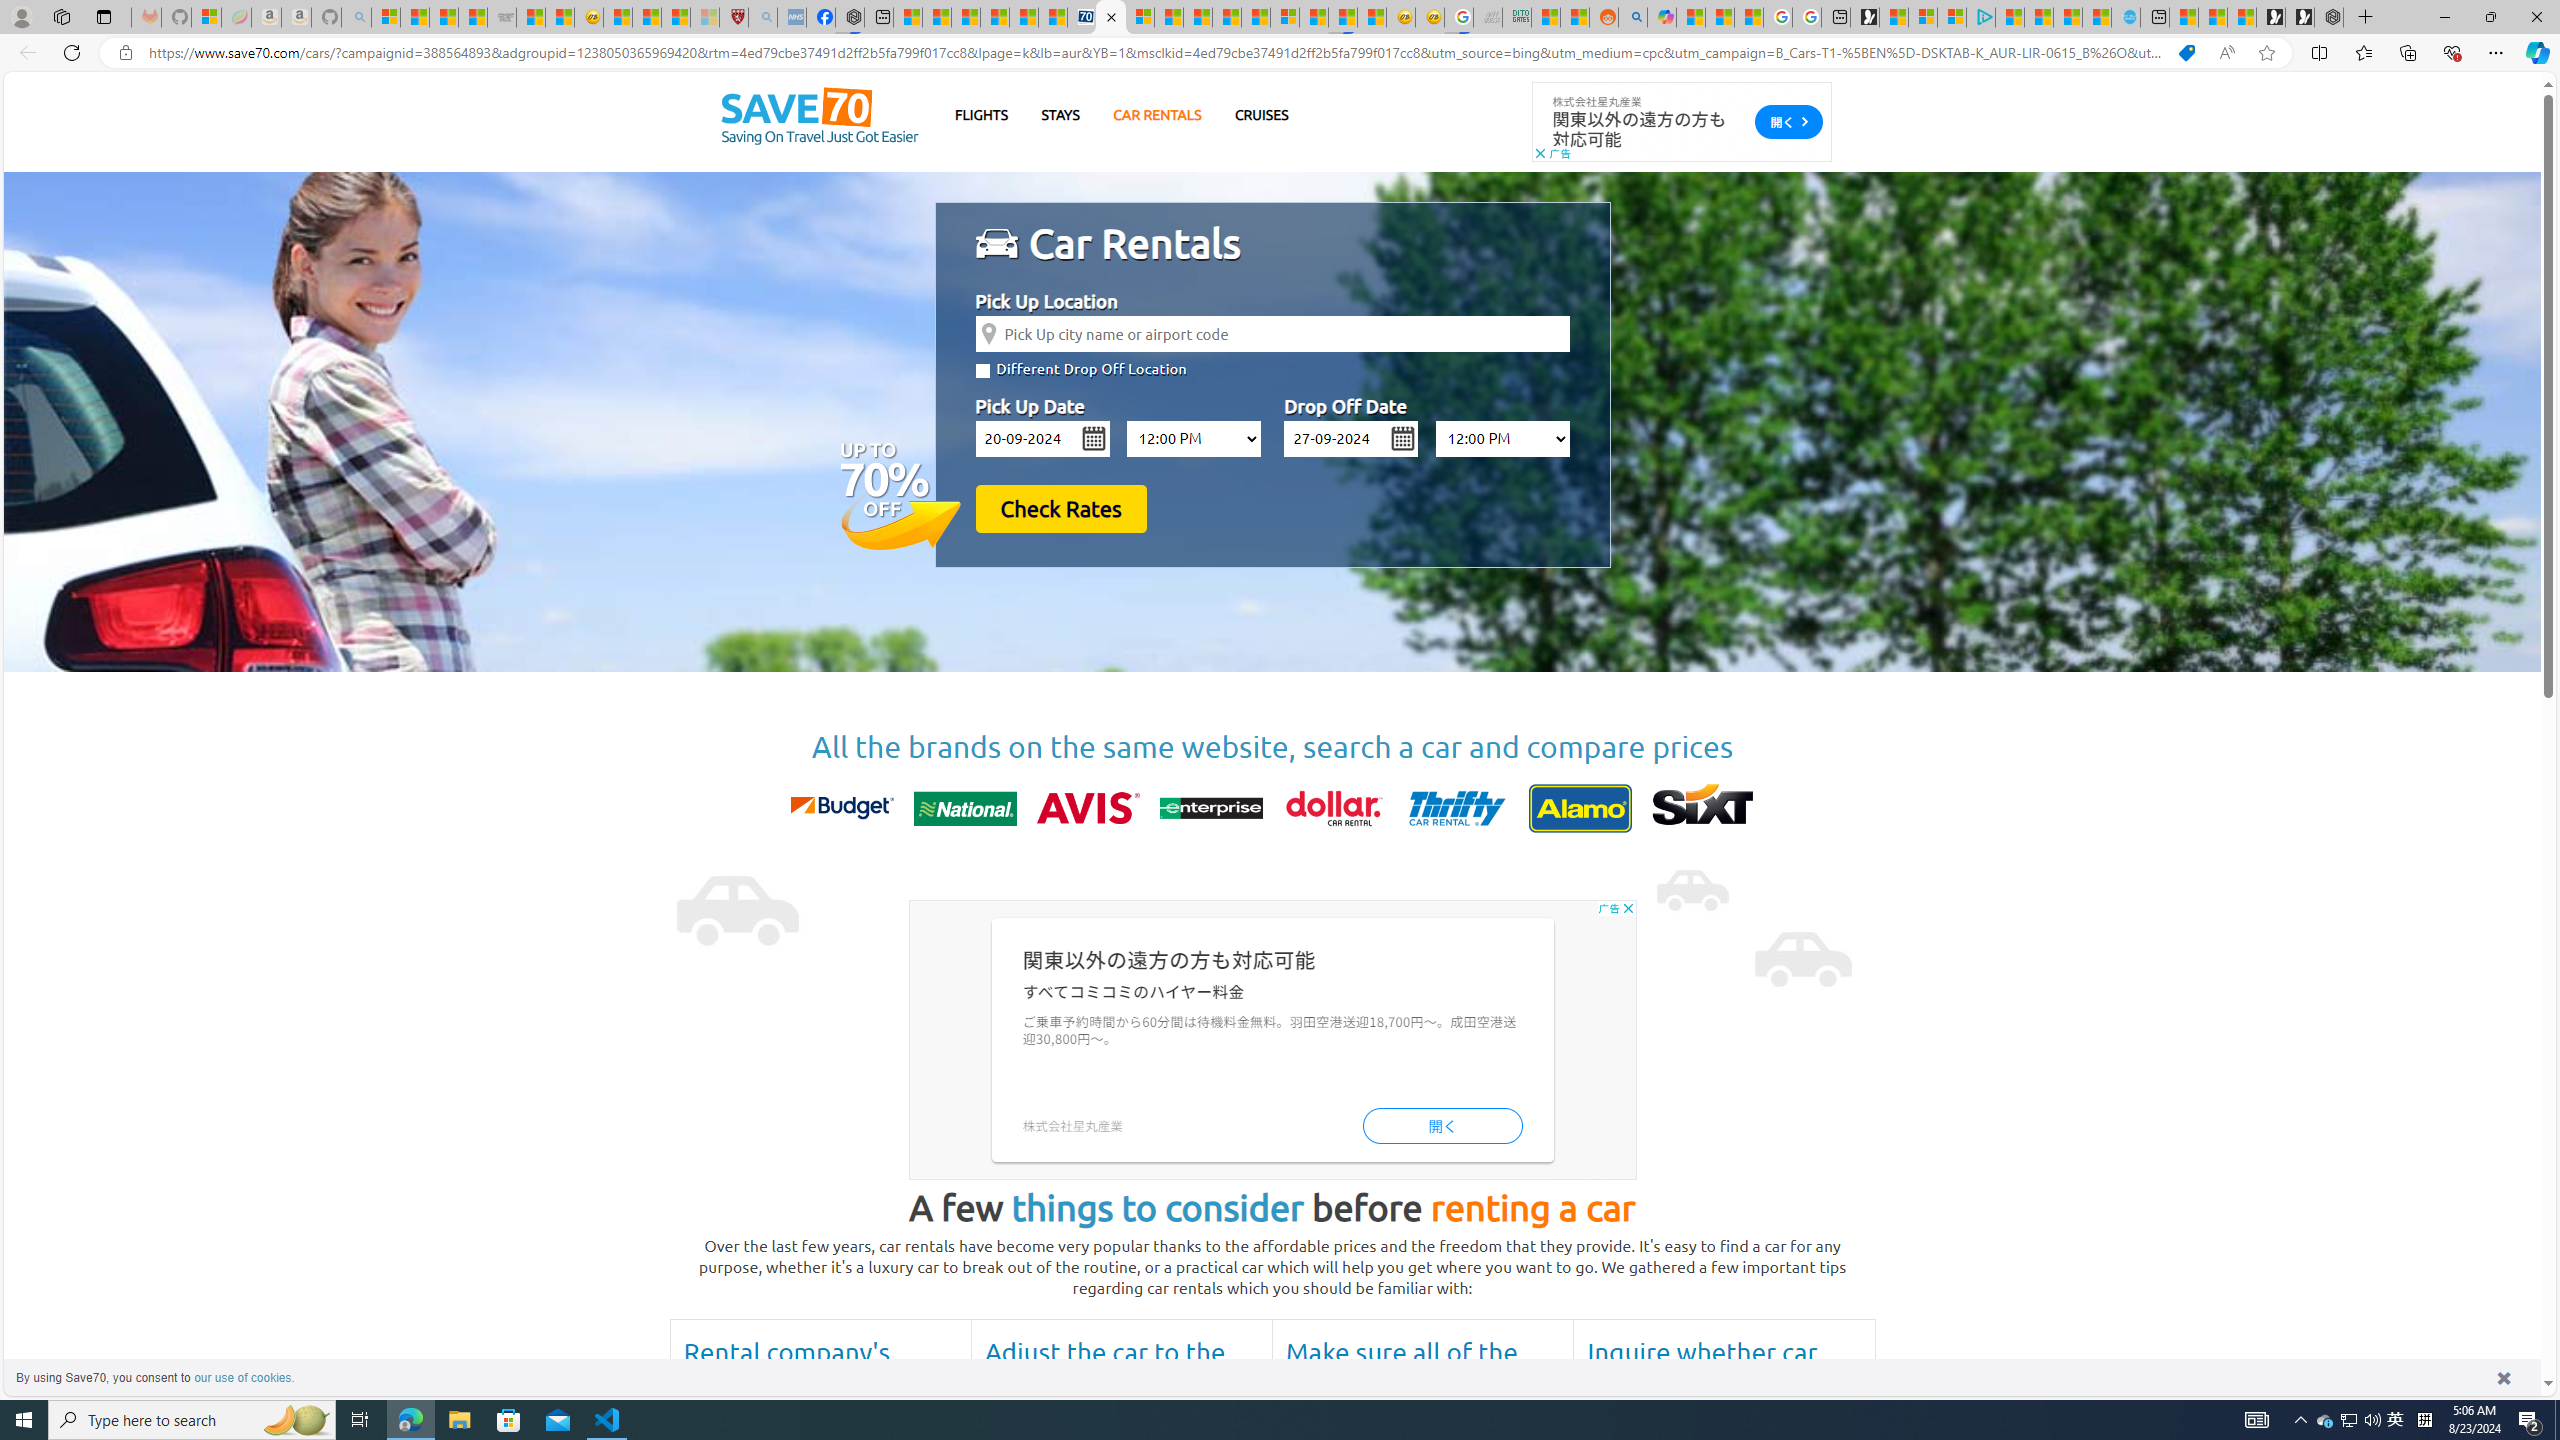  What do you see at coordinates (1580, 808) in the screenshot?
I see `alamo` at bounding box center [1580, 808].